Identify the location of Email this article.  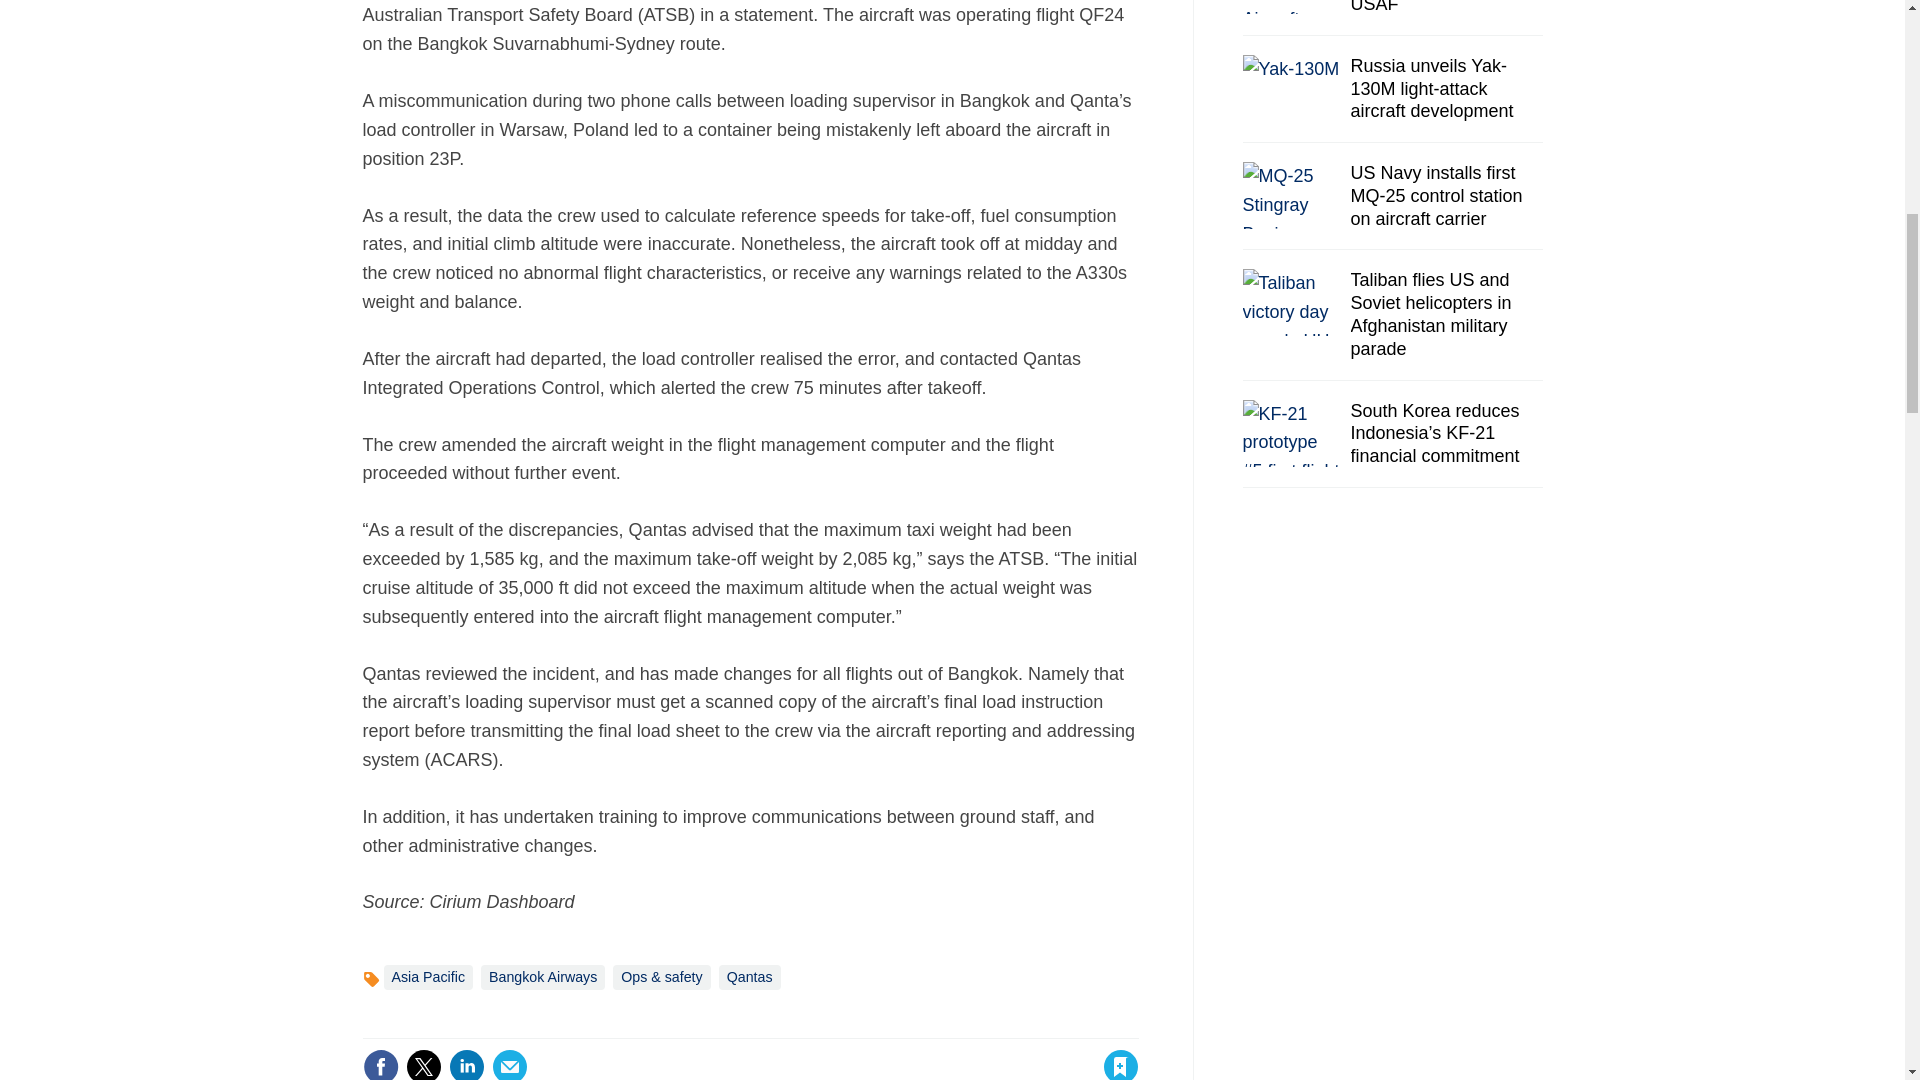
(510, 1064).